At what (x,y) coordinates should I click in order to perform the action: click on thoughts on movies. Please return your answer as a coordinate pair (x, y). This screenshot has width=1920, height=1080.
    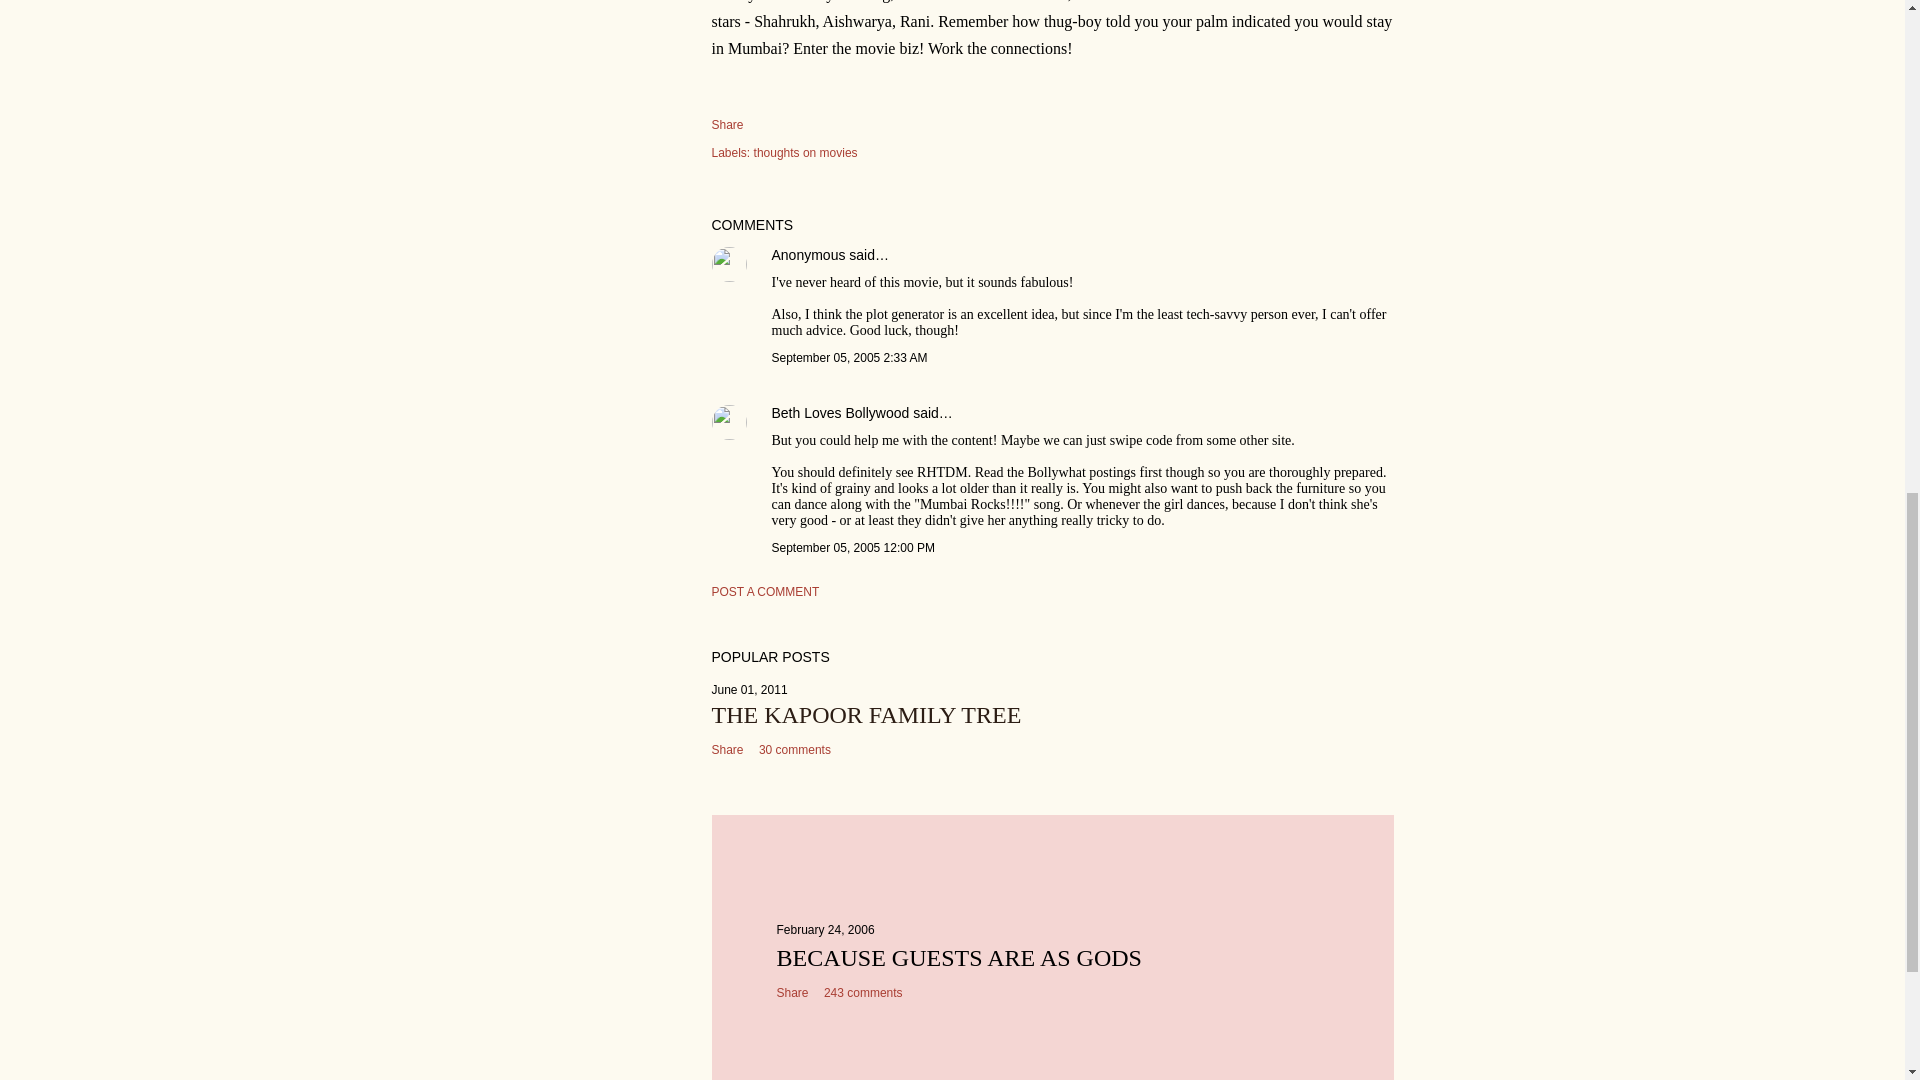
    Looking at the image, I should click on (806, 152).